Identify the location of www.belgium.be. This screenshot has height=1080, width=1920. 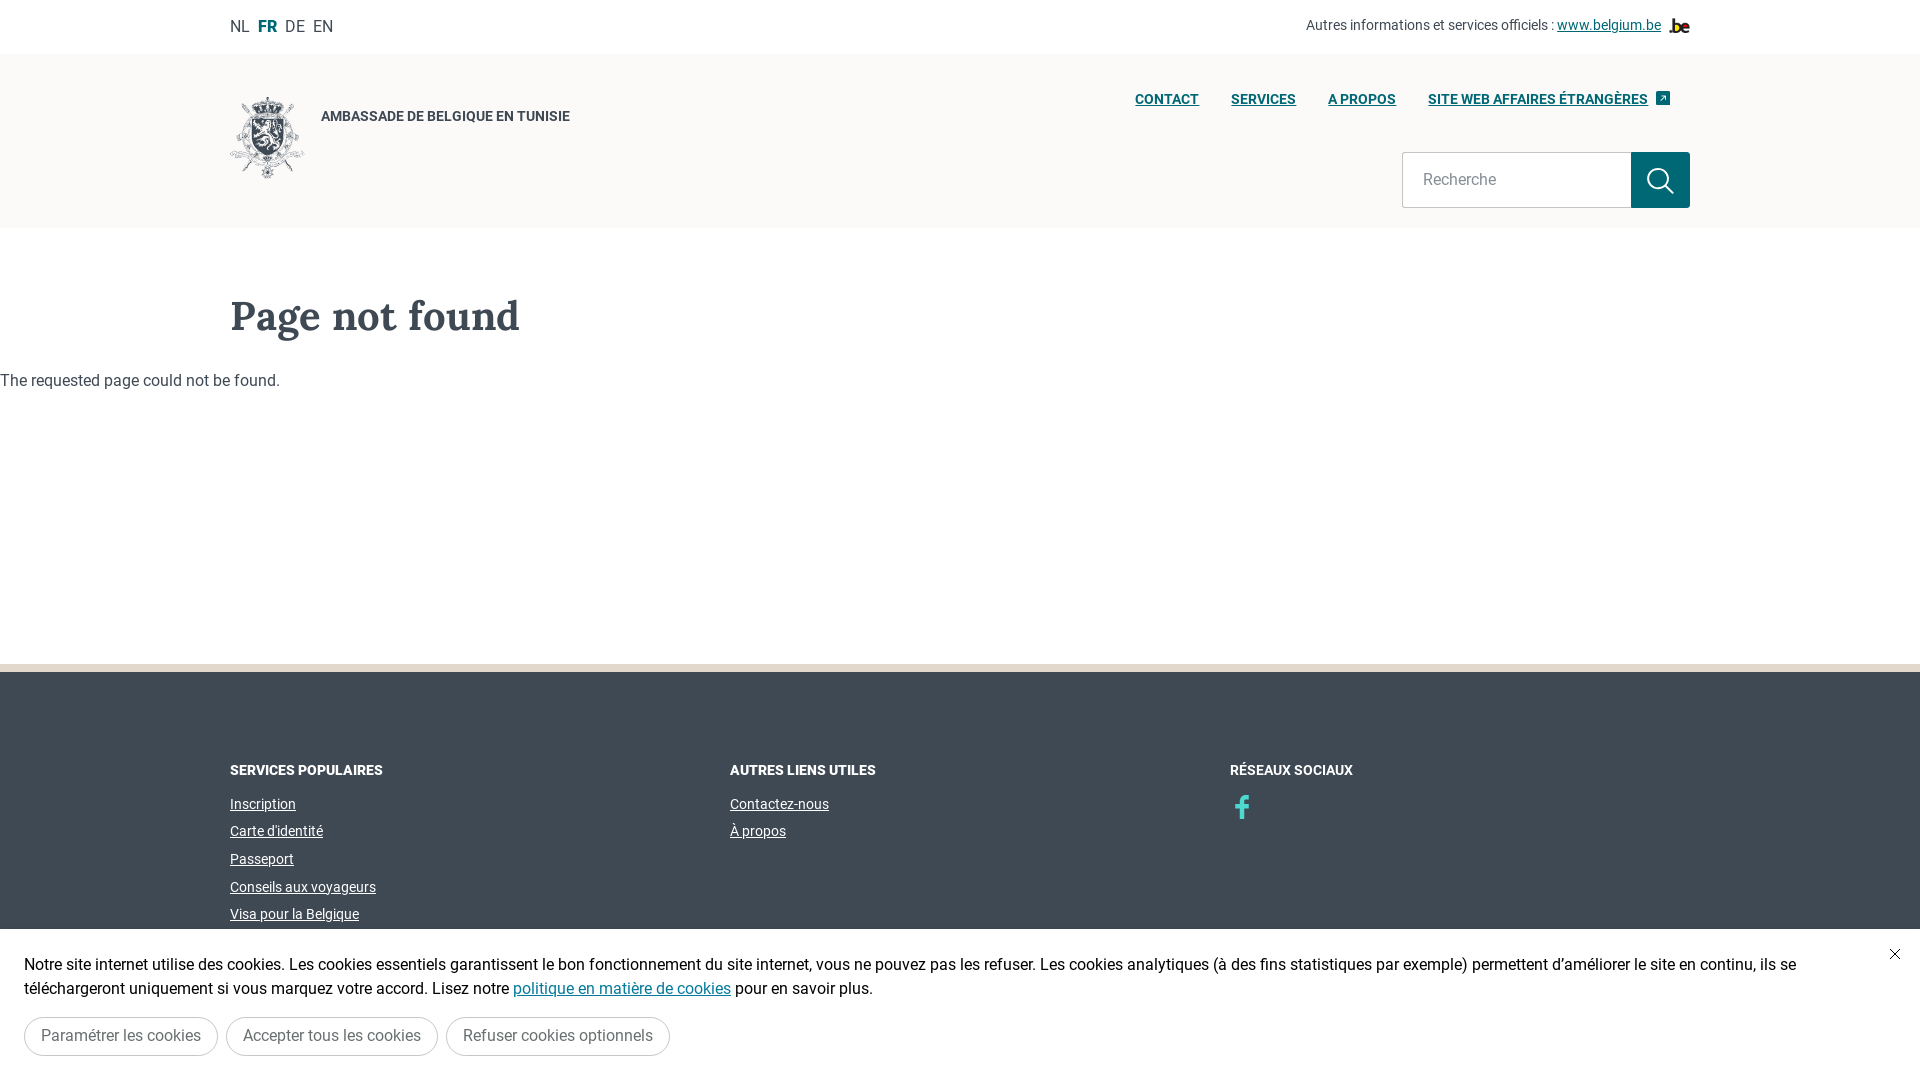
(1624, 26).